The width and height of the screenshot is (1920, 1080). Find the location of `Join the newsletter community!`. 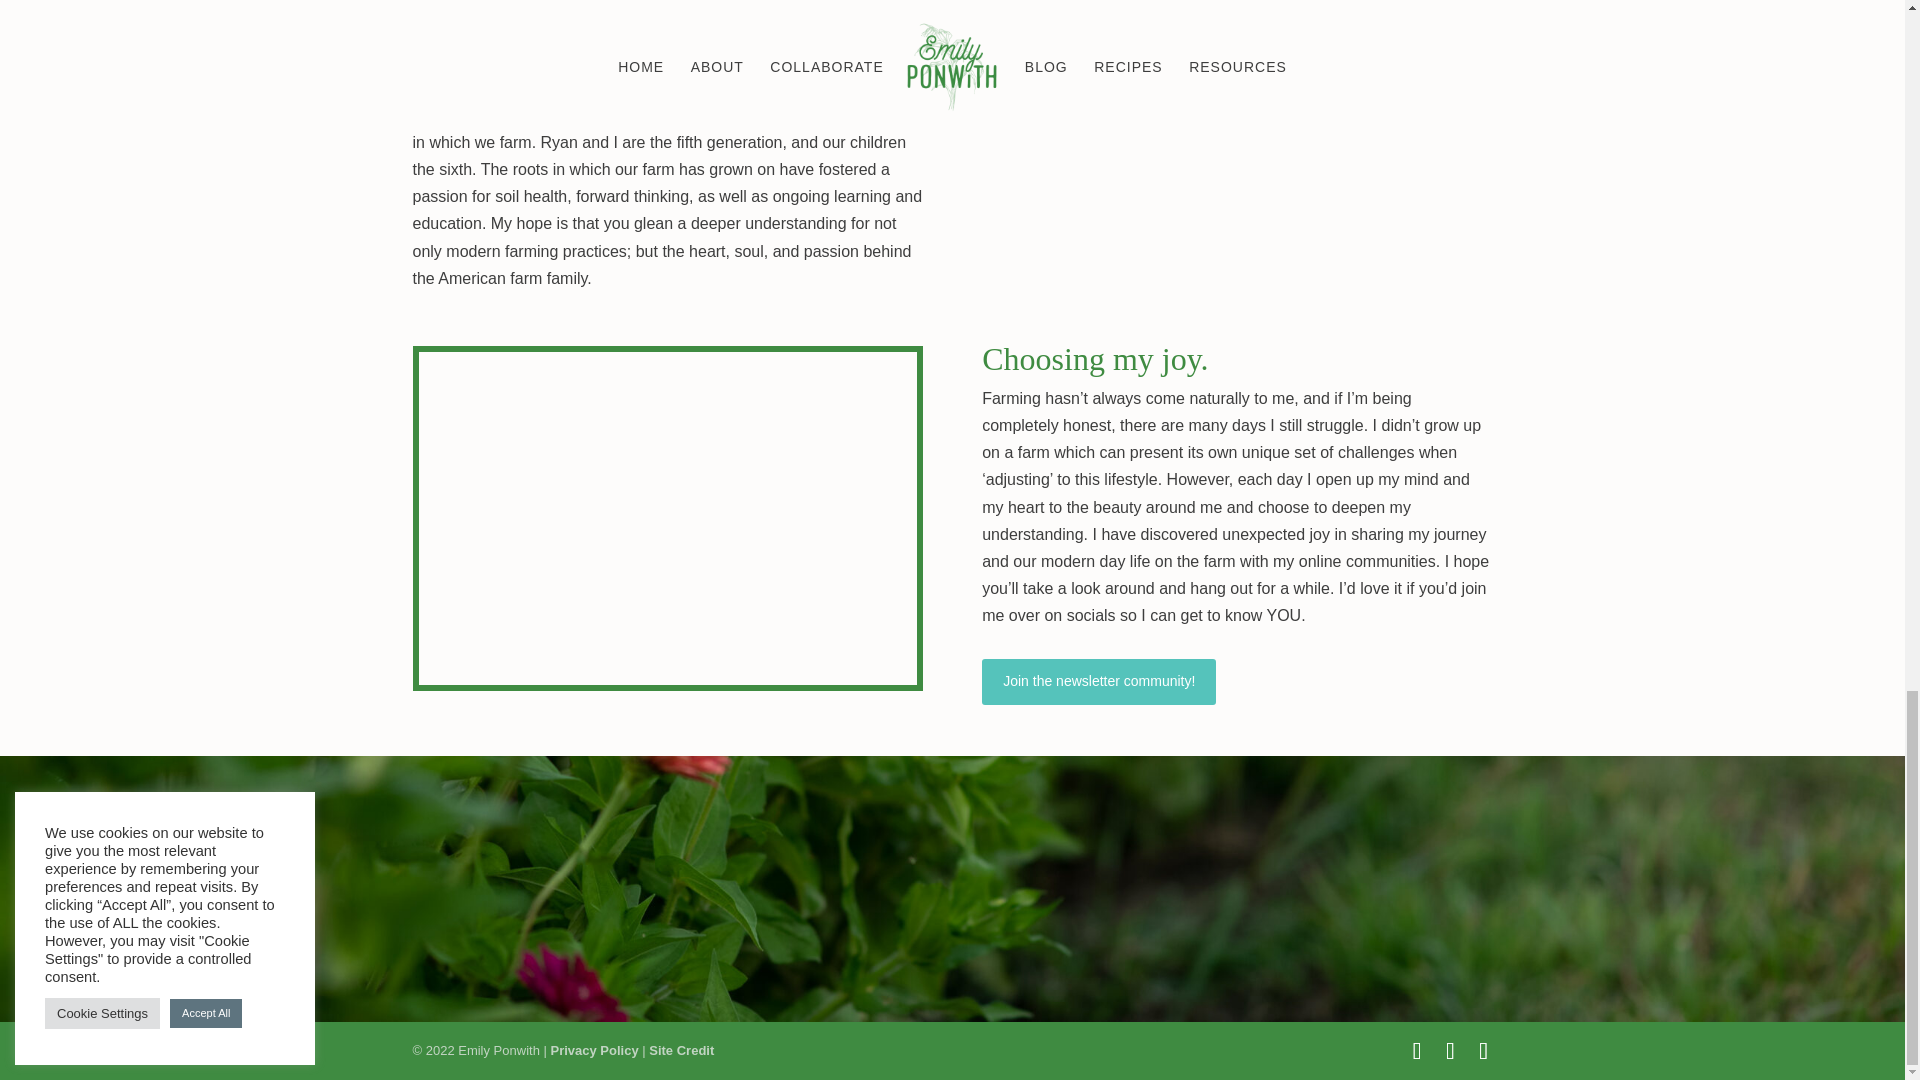

Join the newsletter community! is located at coordinates (1098, 682).